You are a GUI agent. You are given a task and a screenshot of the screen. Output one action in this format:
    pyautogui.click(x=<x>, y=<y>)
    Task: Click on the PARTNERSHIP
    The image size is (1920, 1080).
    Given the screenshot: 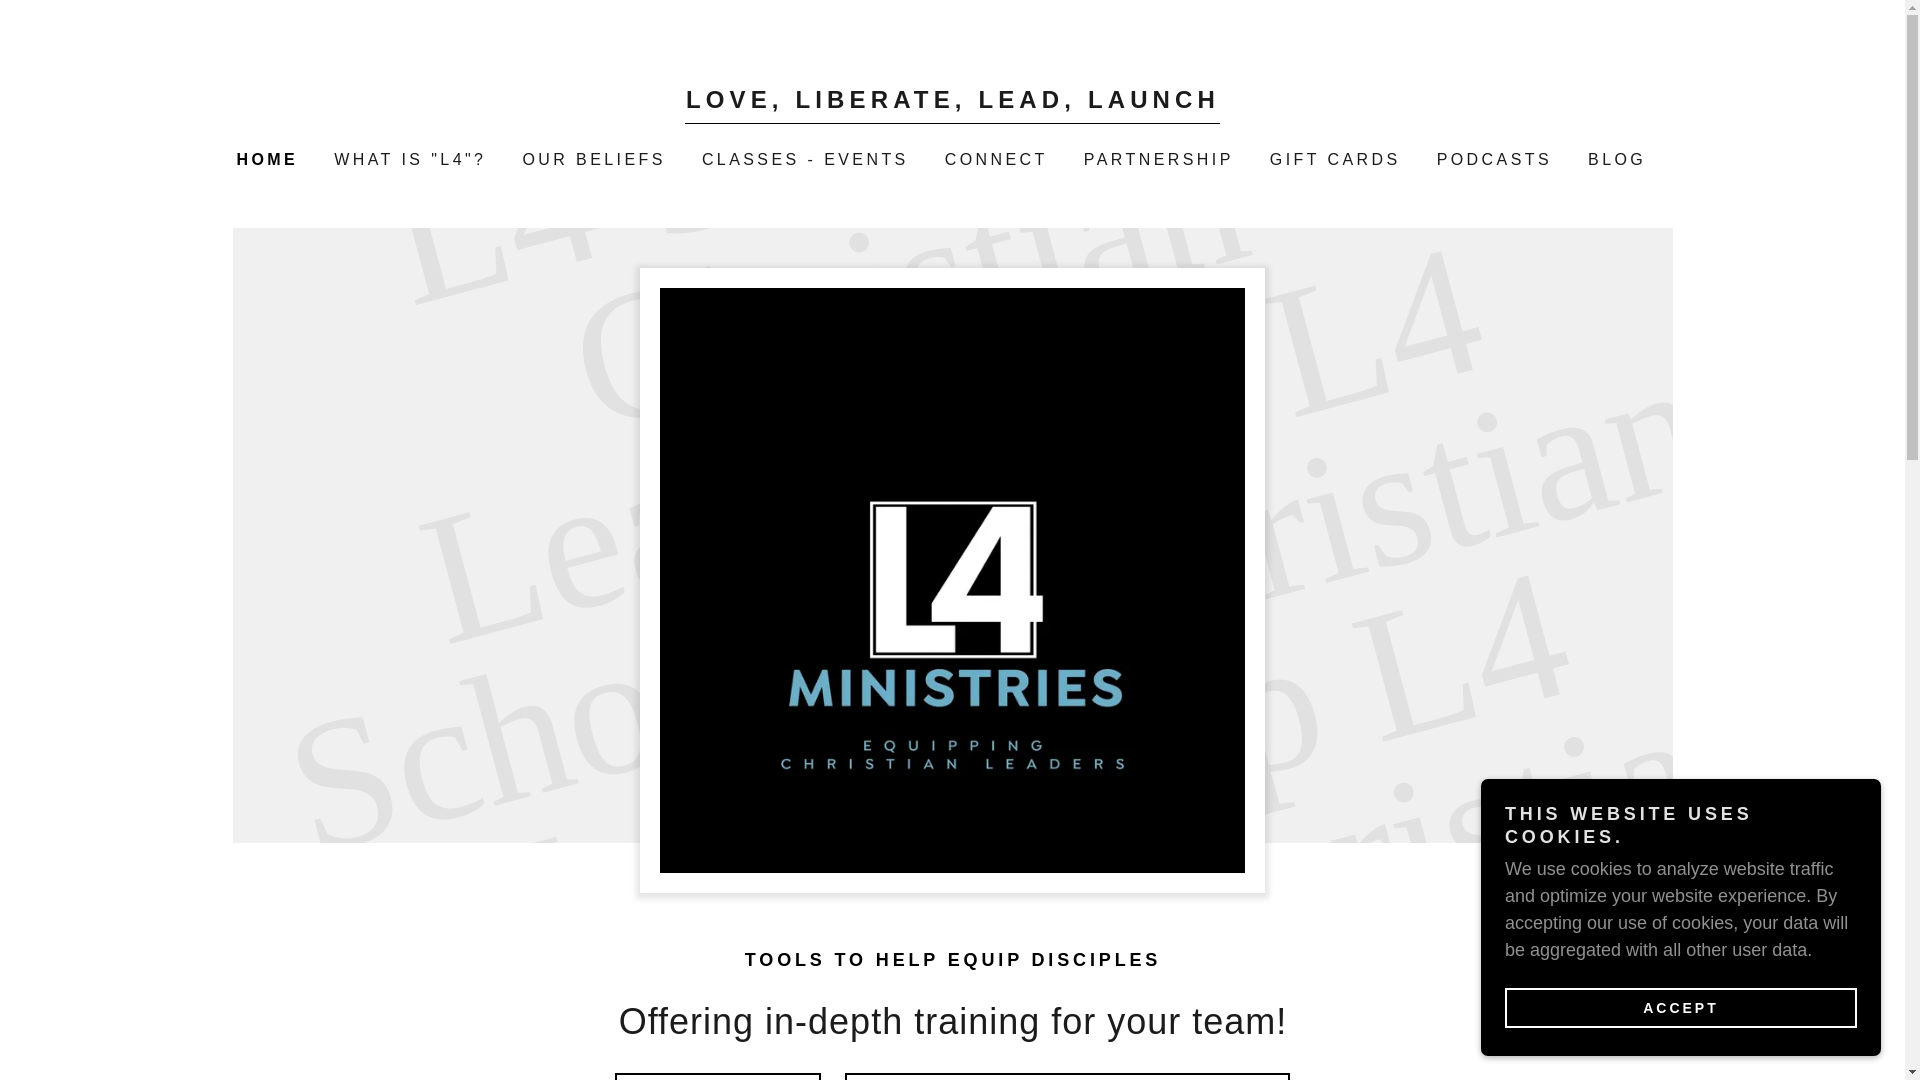 What is the action you would take?
    pyautogui.click(x=1156, y=160)
    